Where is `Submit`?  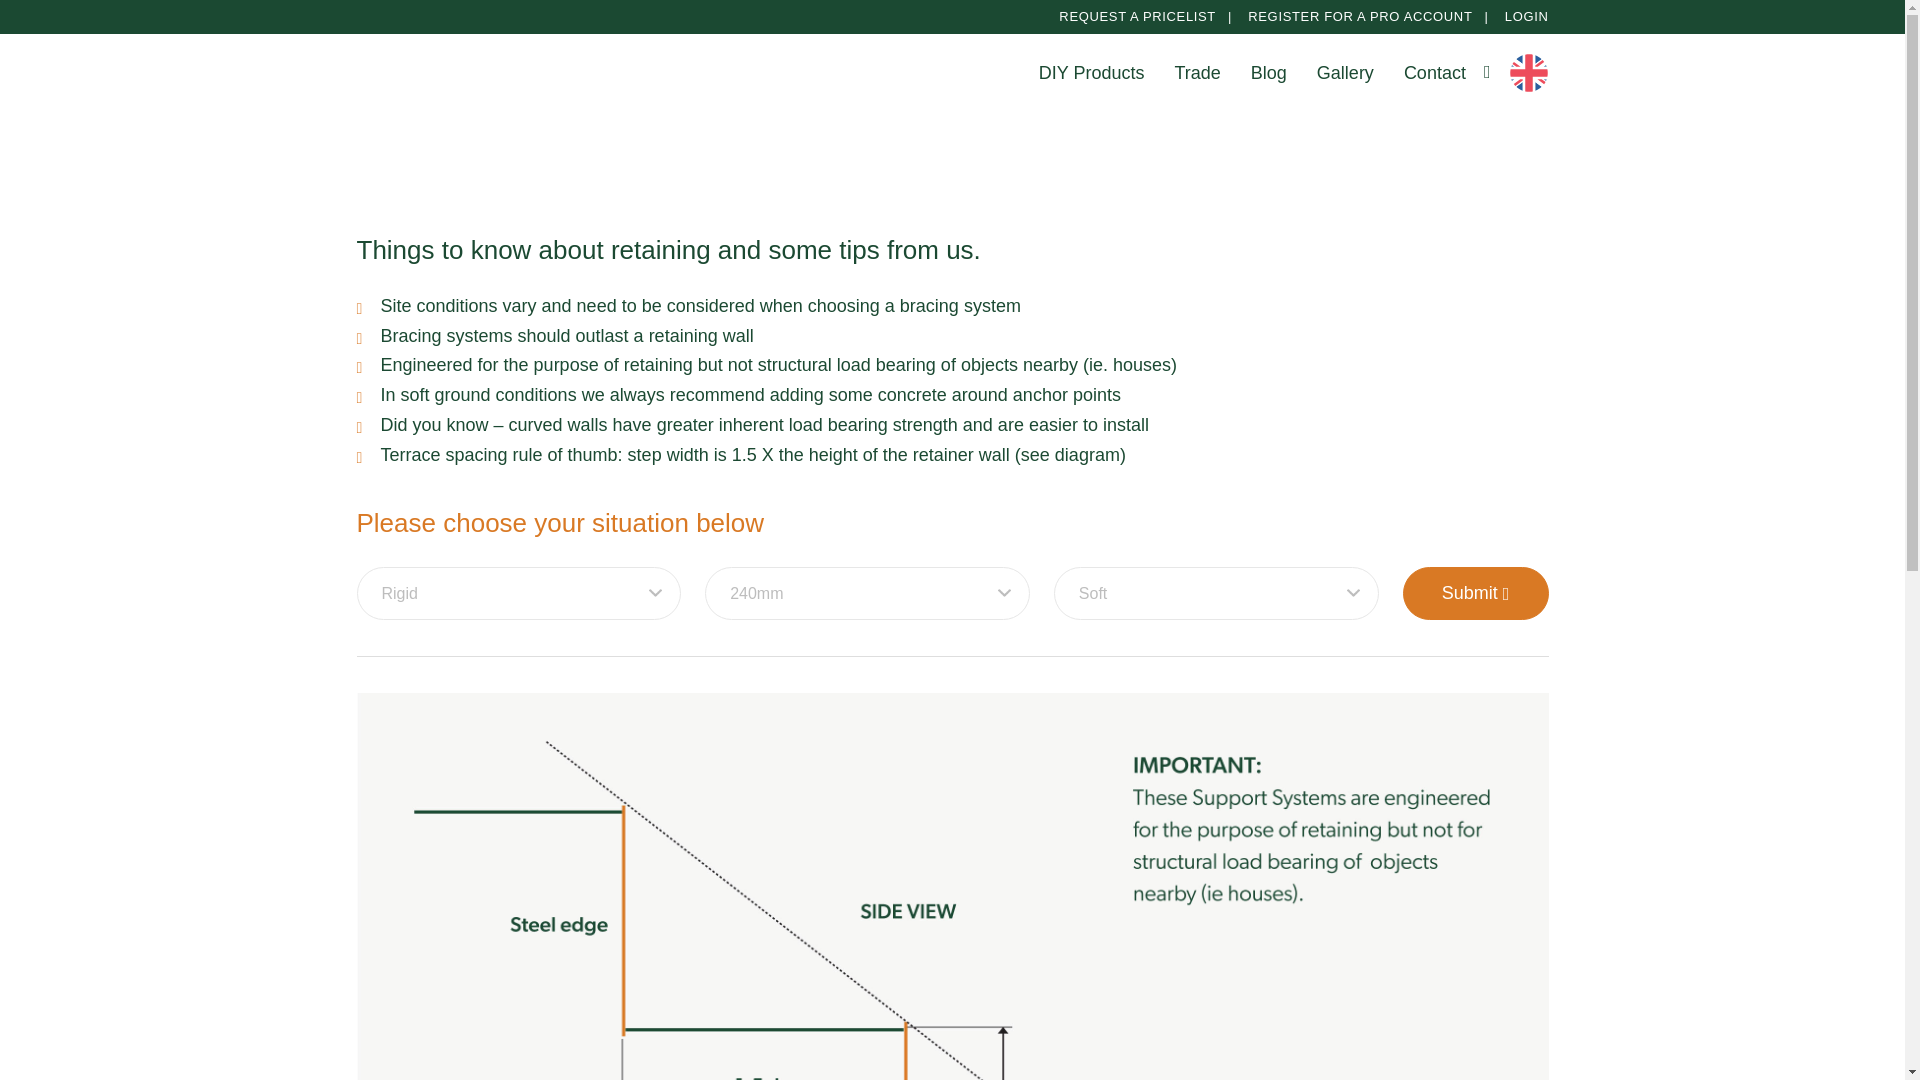 Submit is located at coordinates (1476, 592).